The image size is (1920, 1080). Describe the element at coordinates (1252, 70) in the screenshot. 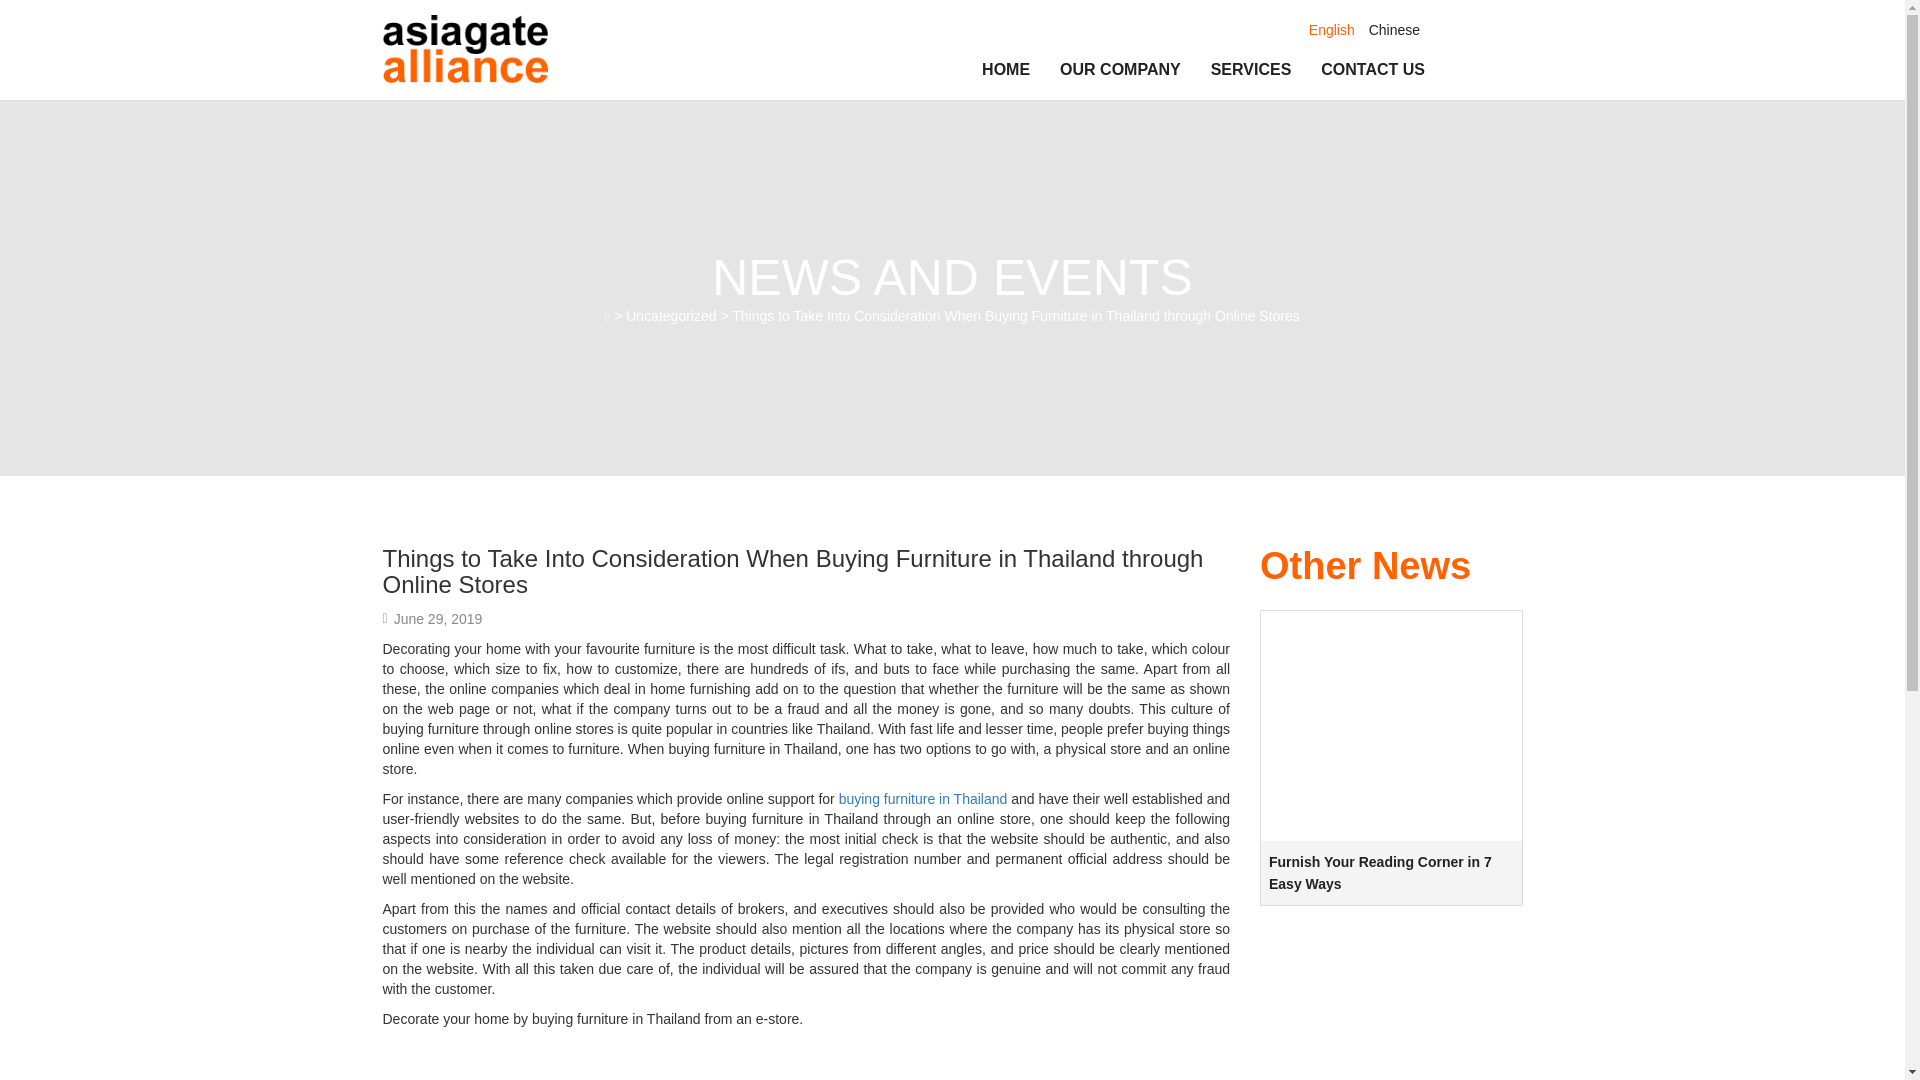

I see `SERVICES` at that location.